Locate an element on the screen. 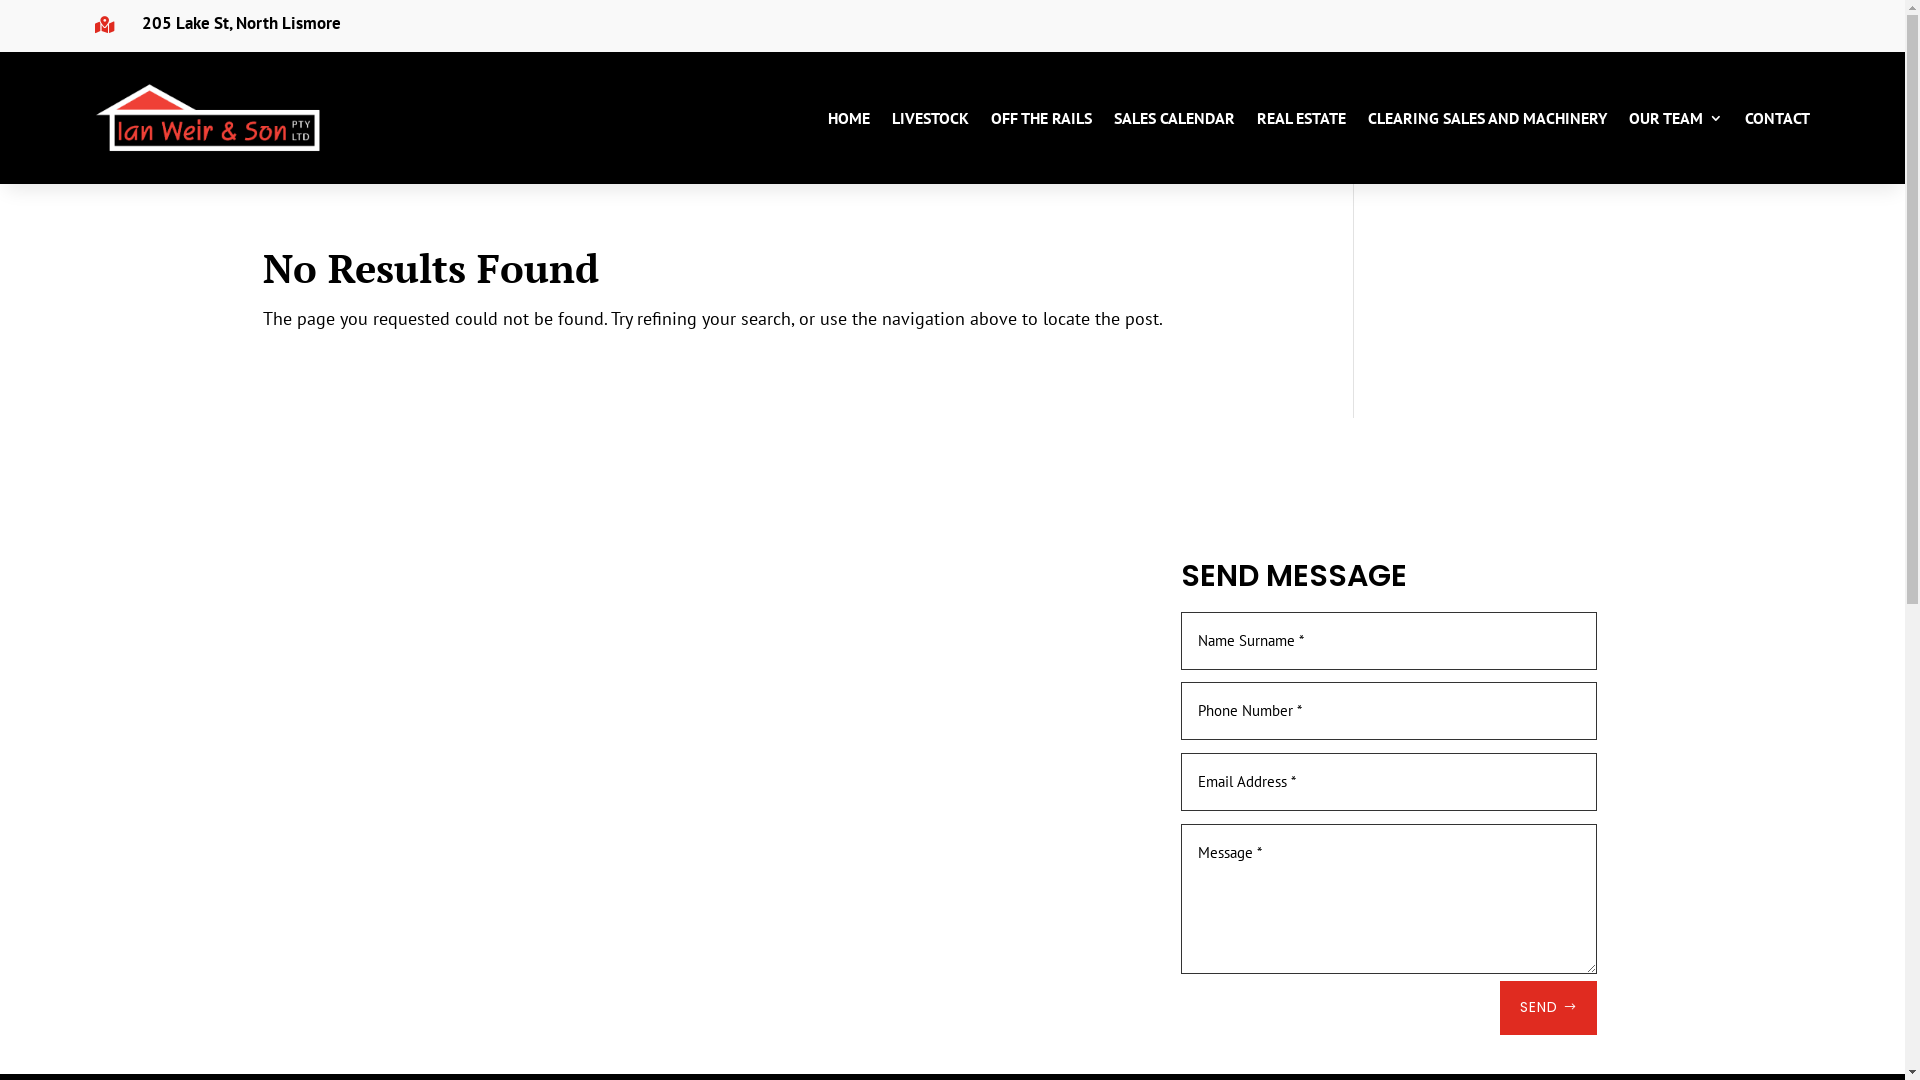 This screenshot has width=1920, height=1080. SEND is located at coordinates (1549, 1008).